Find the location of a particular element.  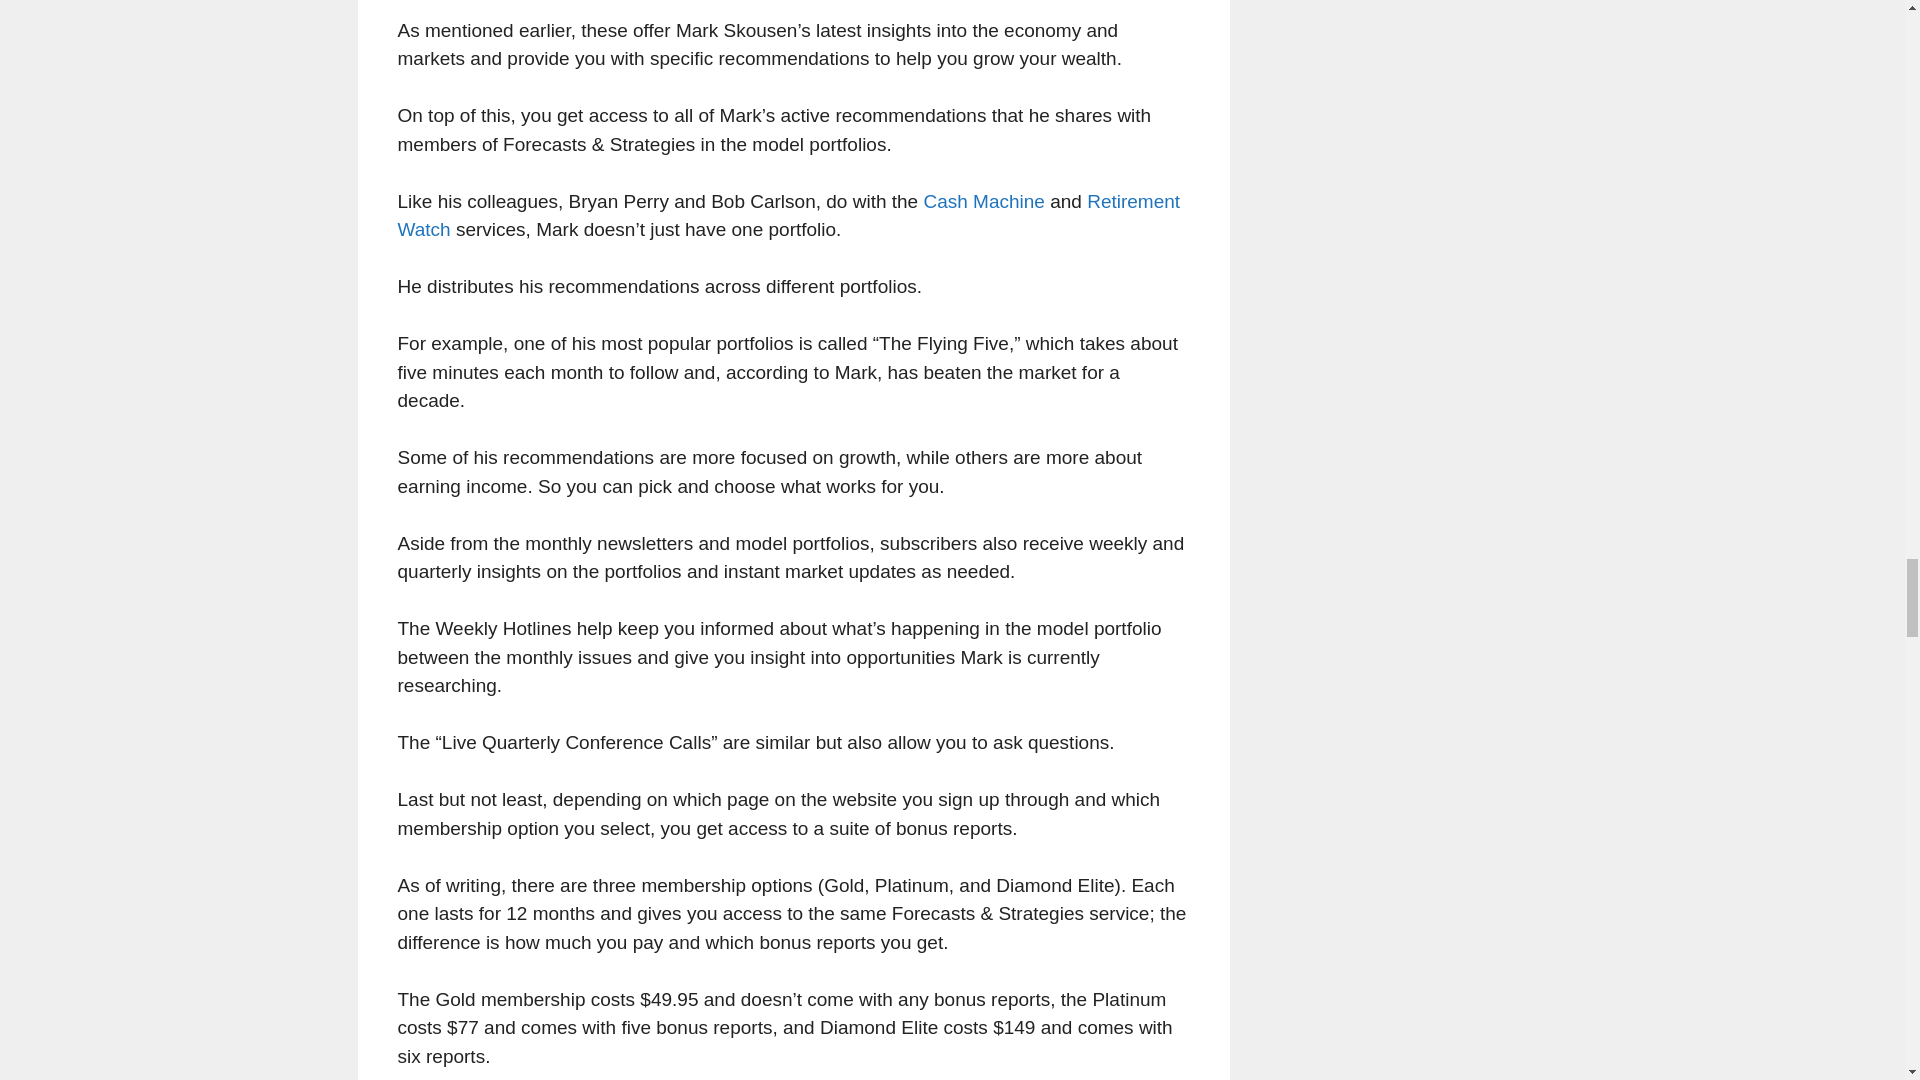

Retirement Watch is located at coordinates (788, 216).